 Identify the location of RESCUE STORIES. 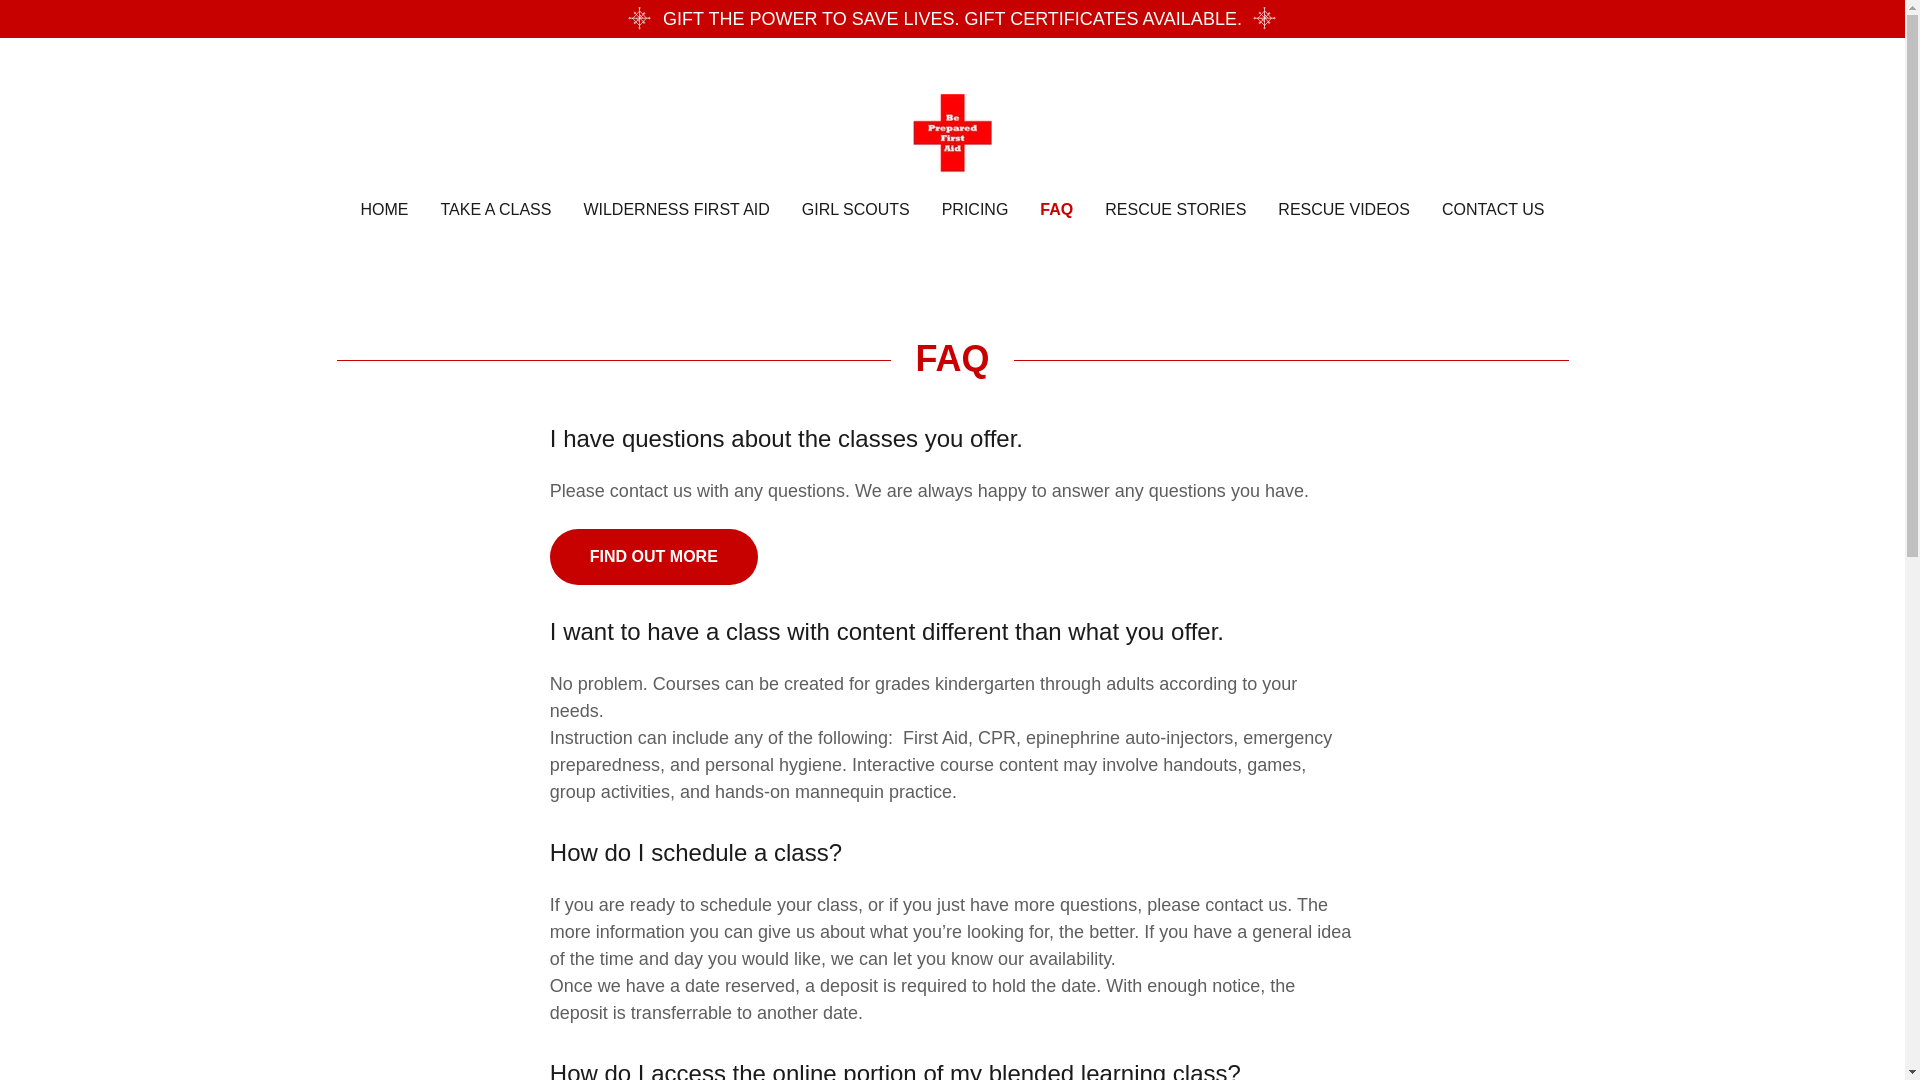
(1174, 210).